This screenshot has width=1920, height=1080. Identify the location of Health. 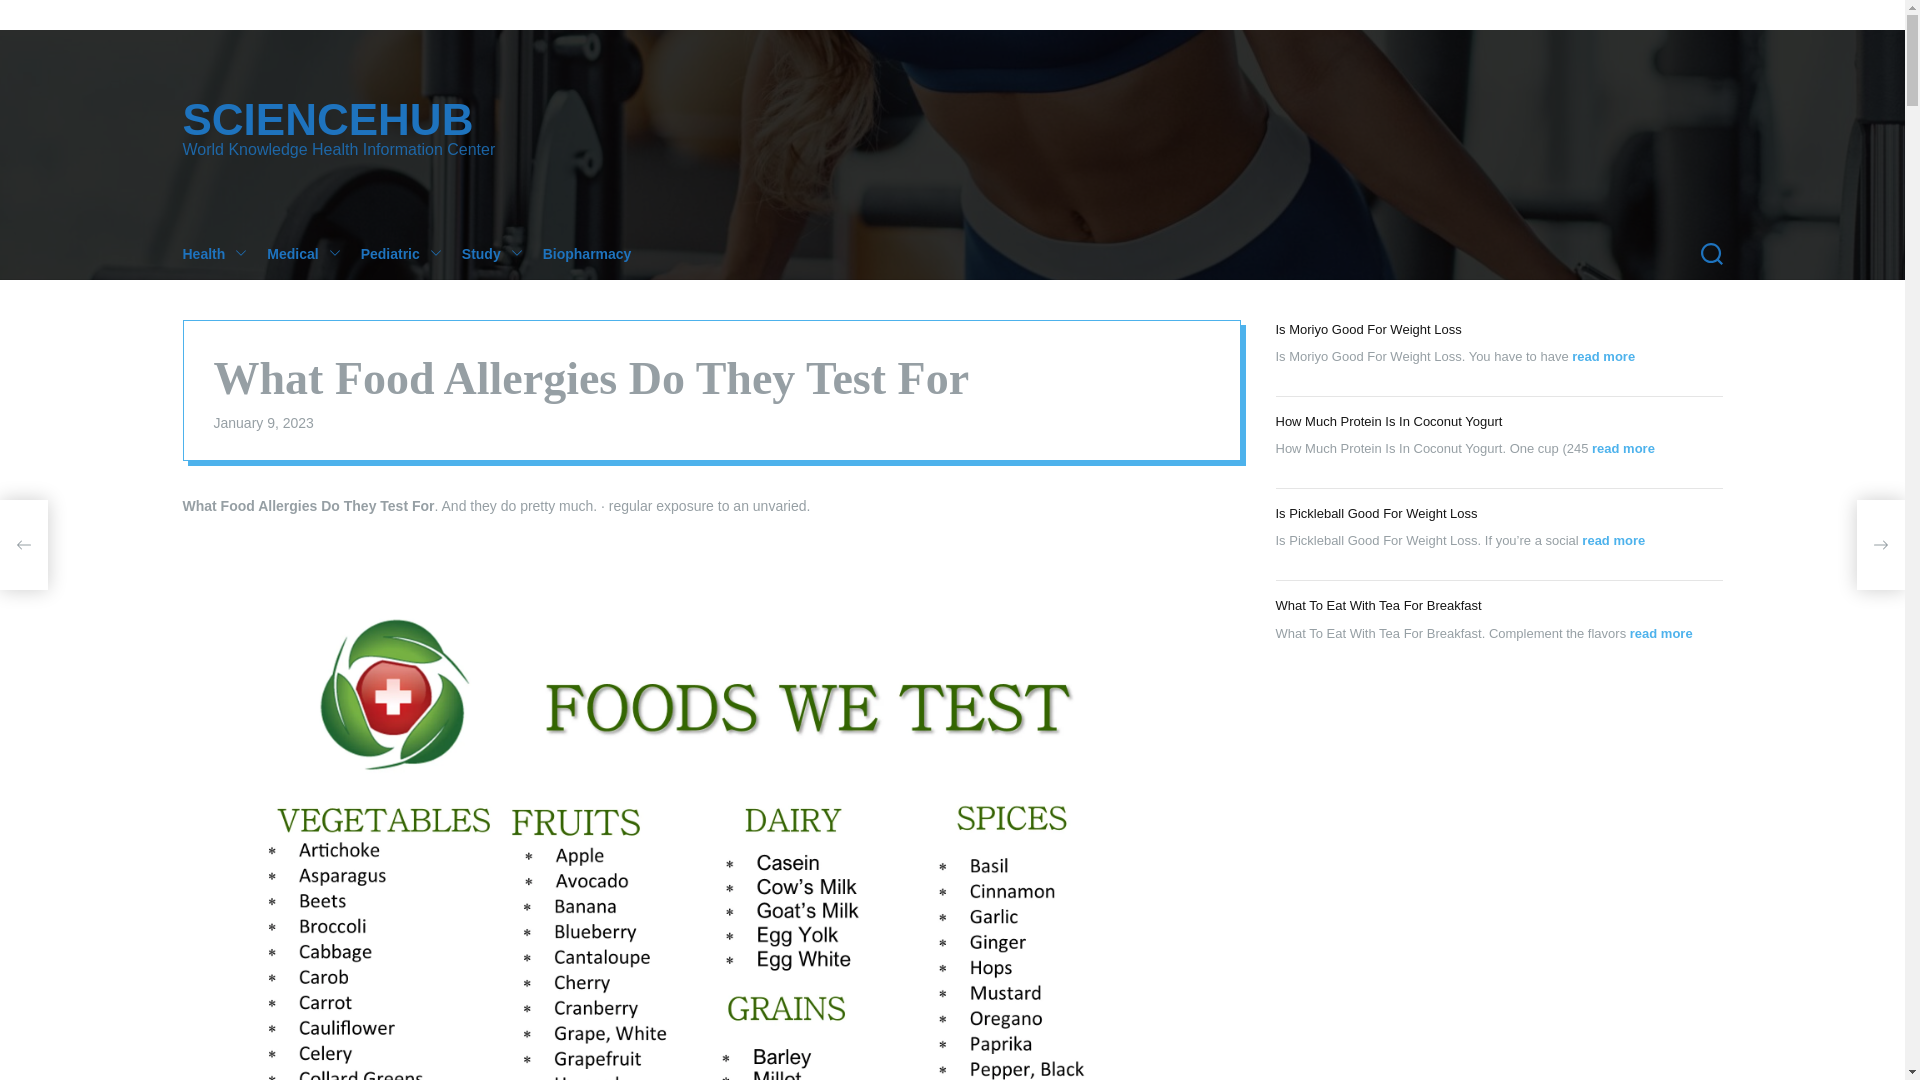
(224, 253).